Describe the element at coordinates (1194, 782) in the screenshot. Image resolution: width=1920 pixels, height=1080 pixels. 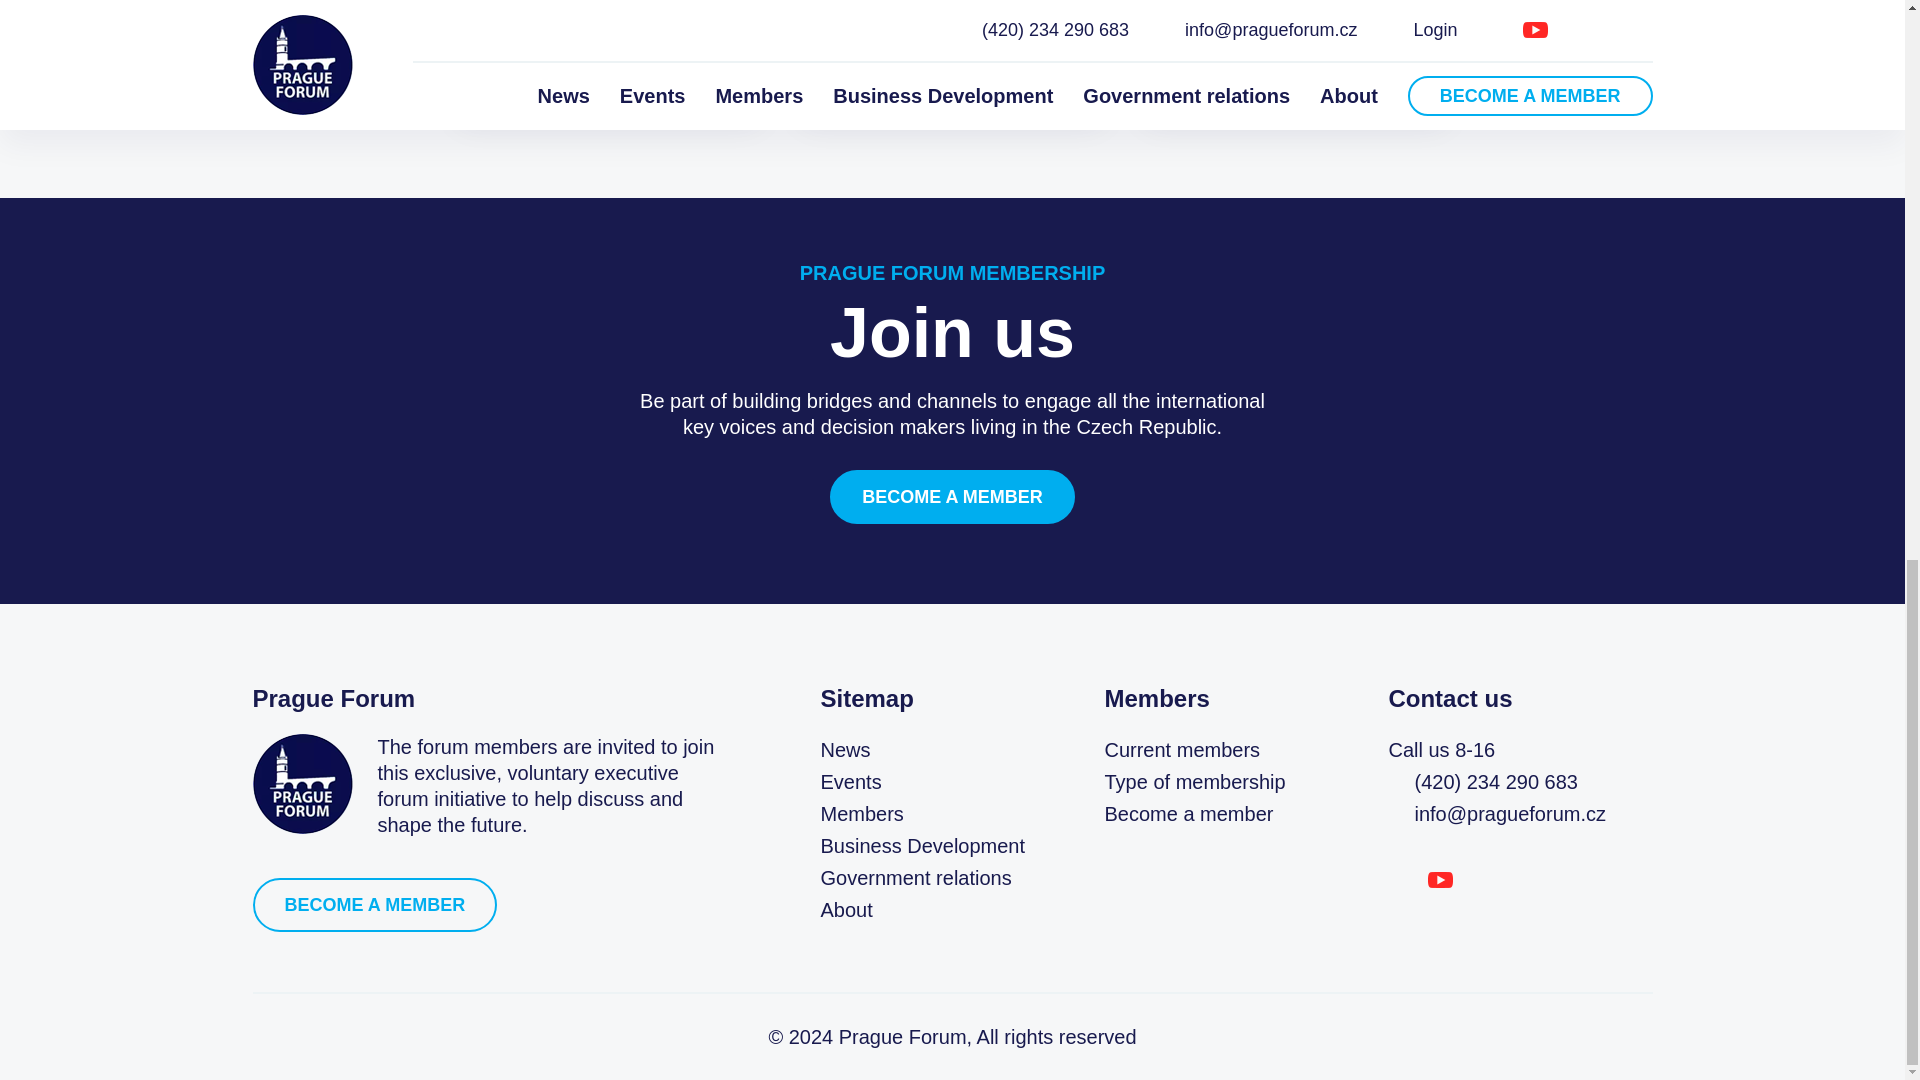
I see `Type of membership` at that location.